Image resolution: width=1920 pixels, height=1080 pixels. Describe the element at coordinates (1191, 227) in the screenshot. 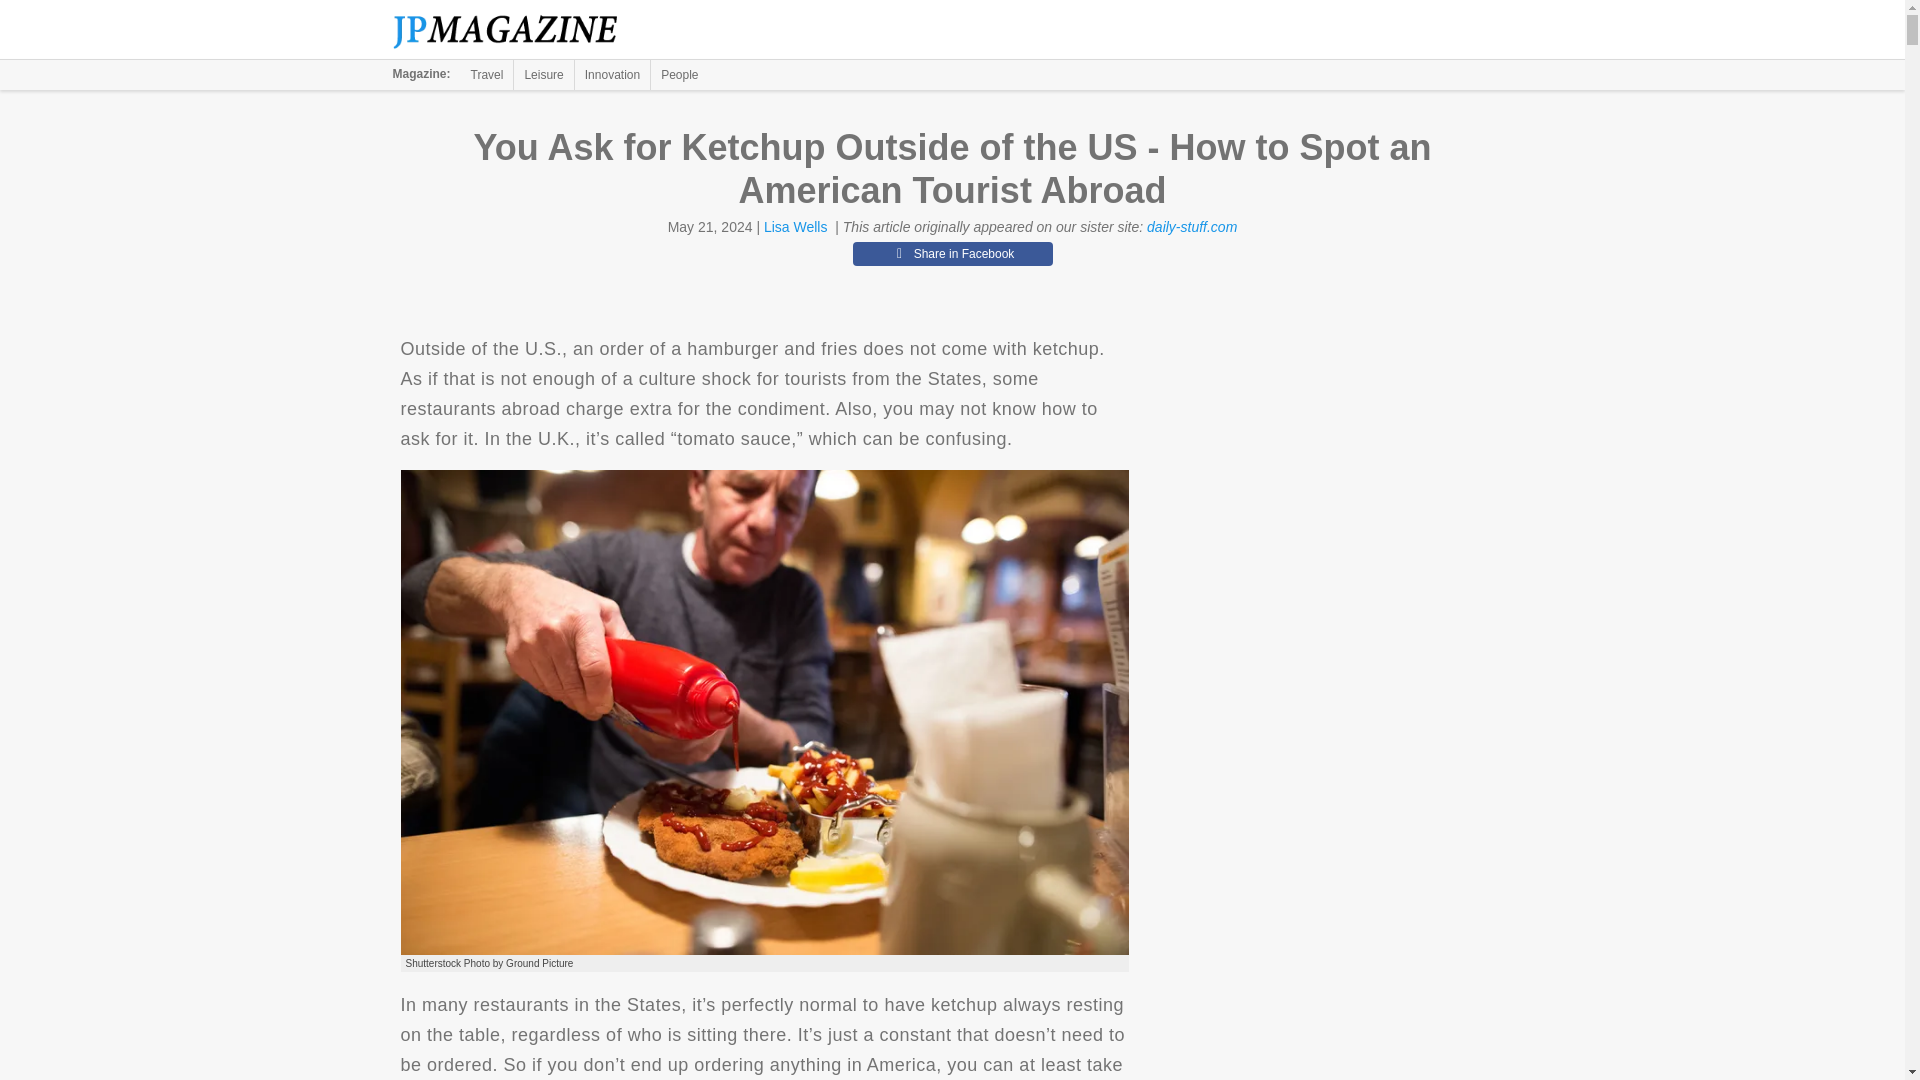

I see `daily-stuff.com` at that location.